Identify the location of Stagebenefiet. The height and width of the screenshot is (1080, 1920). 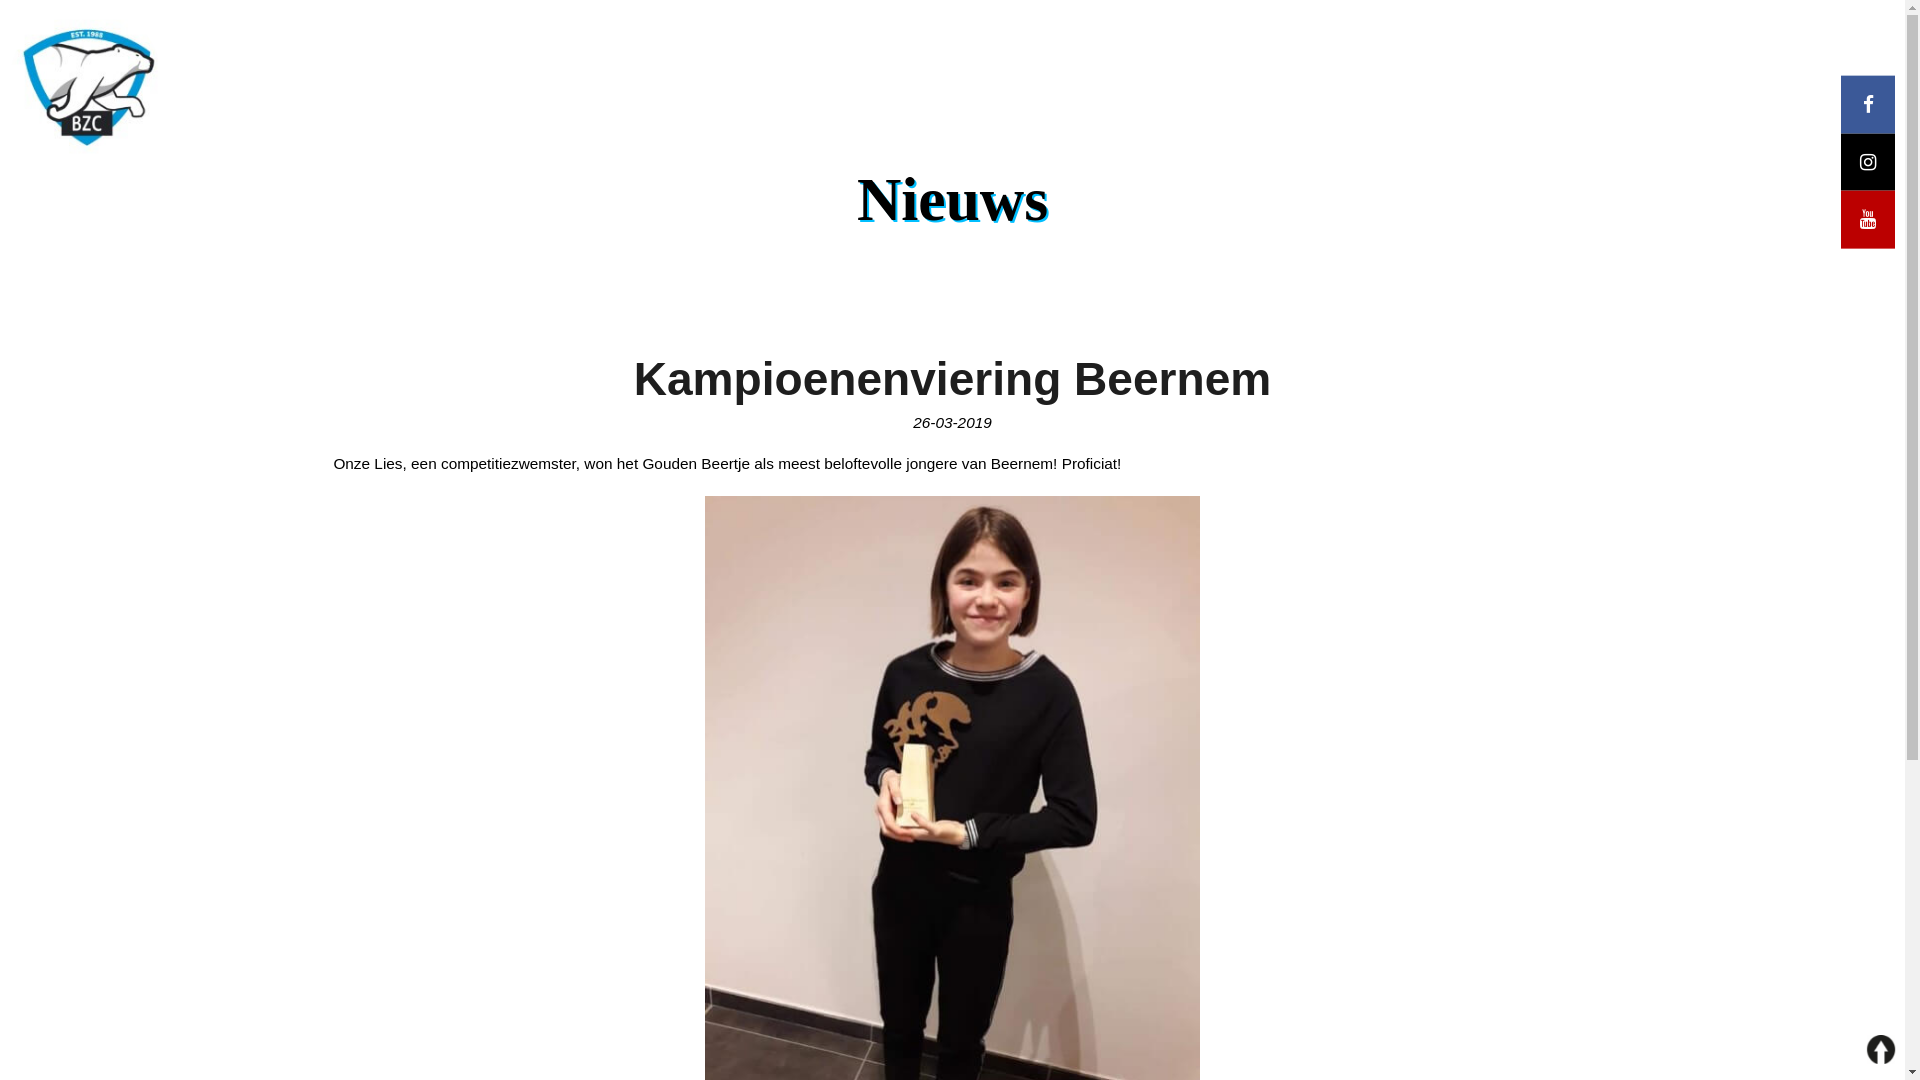
(1238, 32).